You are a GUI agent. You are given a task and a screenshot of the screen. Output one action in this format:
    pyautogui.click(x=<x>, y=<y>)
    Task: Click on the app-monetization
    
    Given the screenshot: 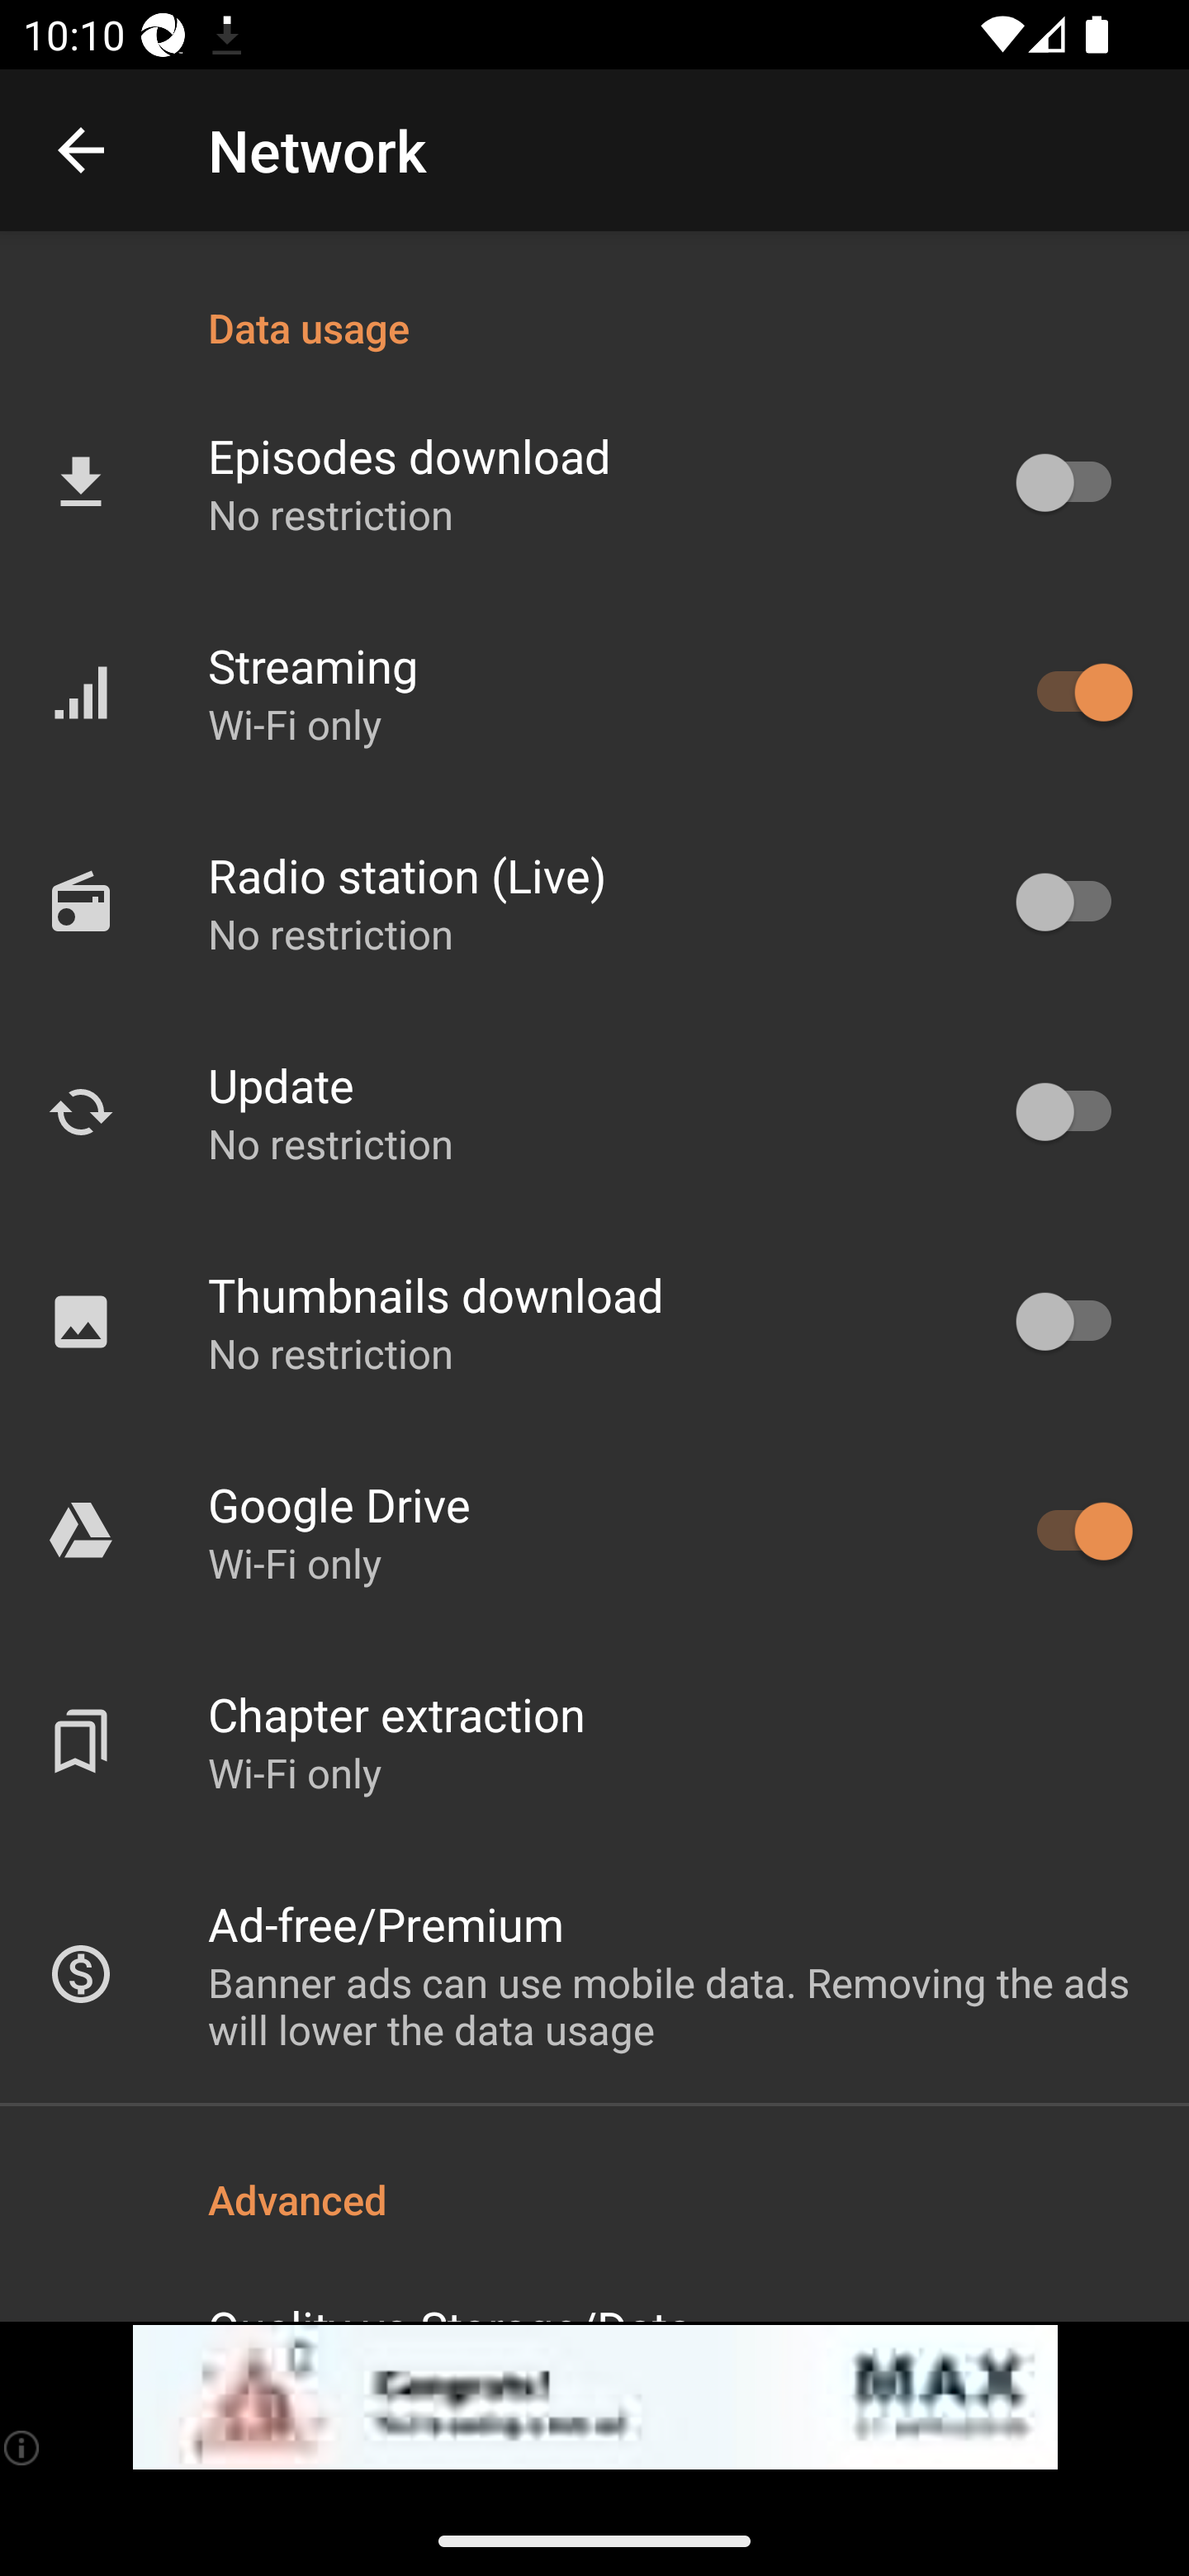 What is the action you would take?
    pyautogui.click(x=594, y=2398)
    